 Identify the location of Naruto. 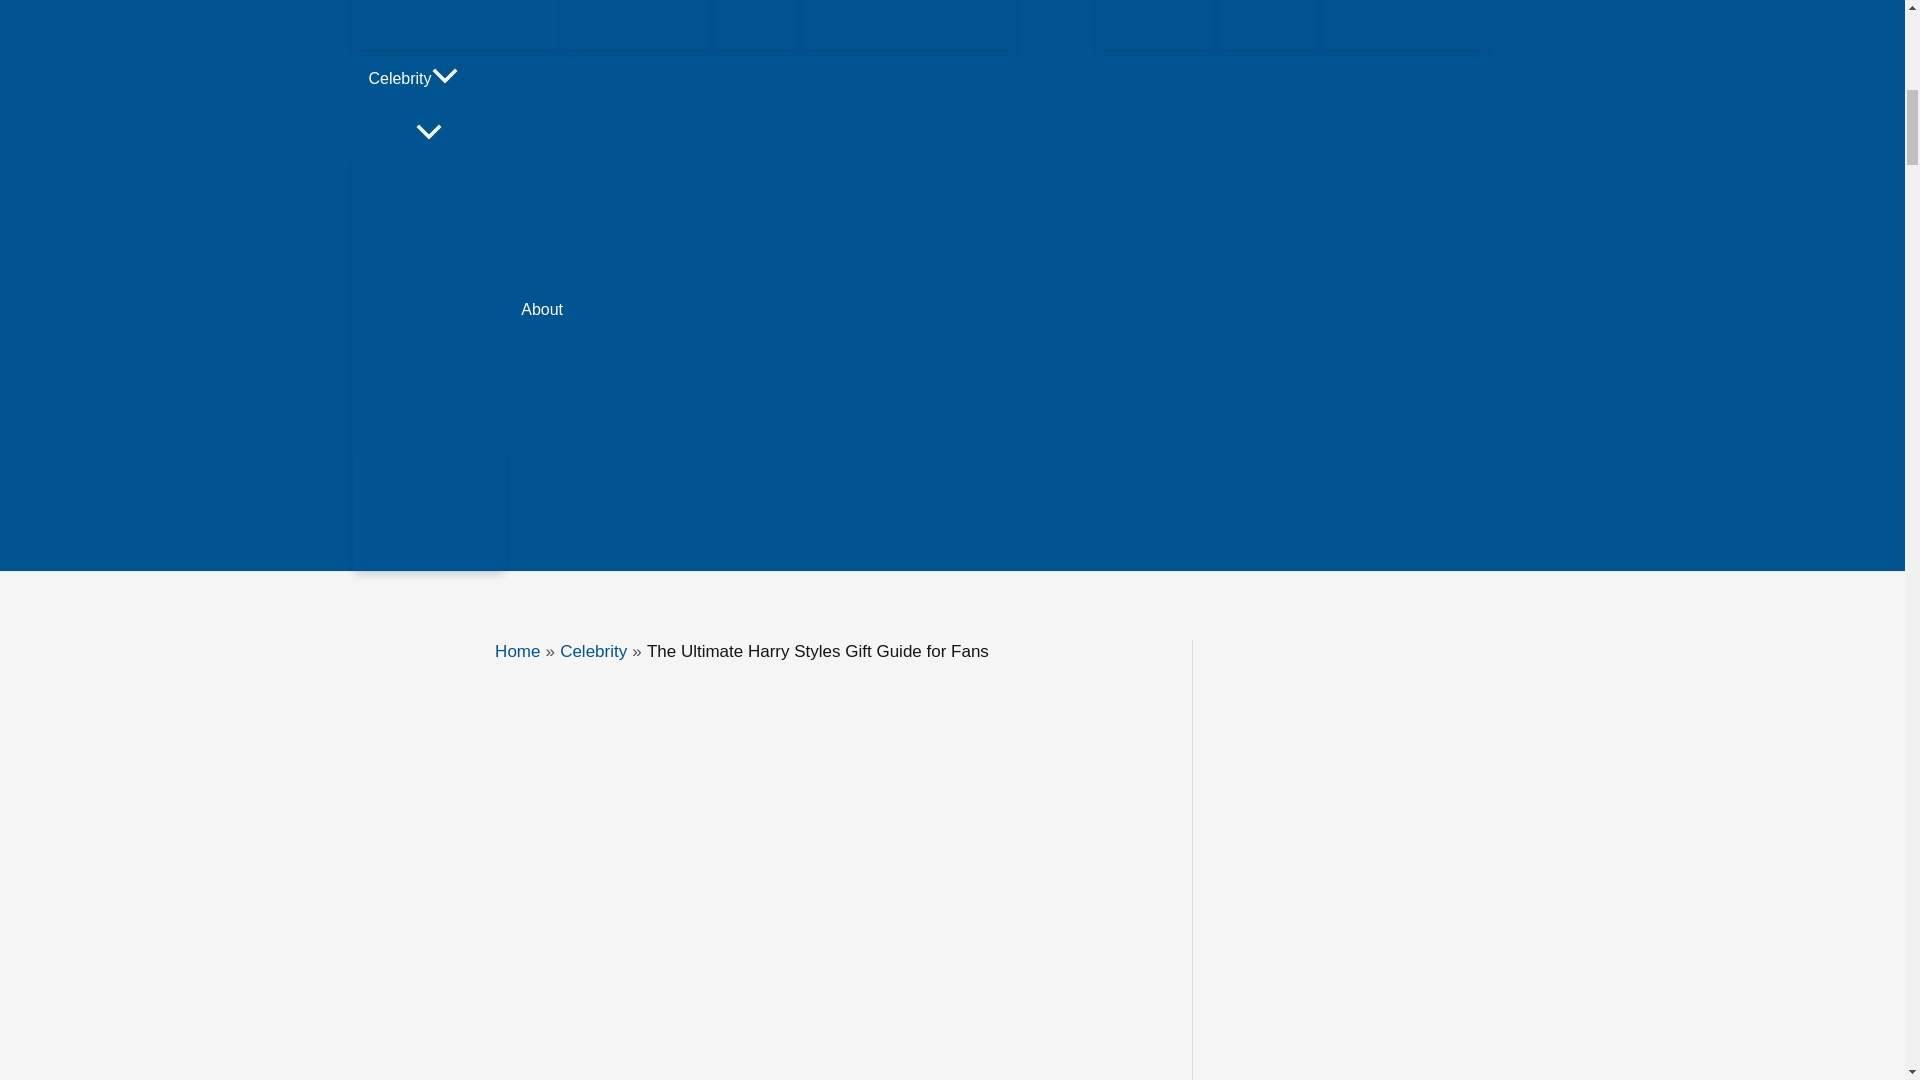
(906, 24).